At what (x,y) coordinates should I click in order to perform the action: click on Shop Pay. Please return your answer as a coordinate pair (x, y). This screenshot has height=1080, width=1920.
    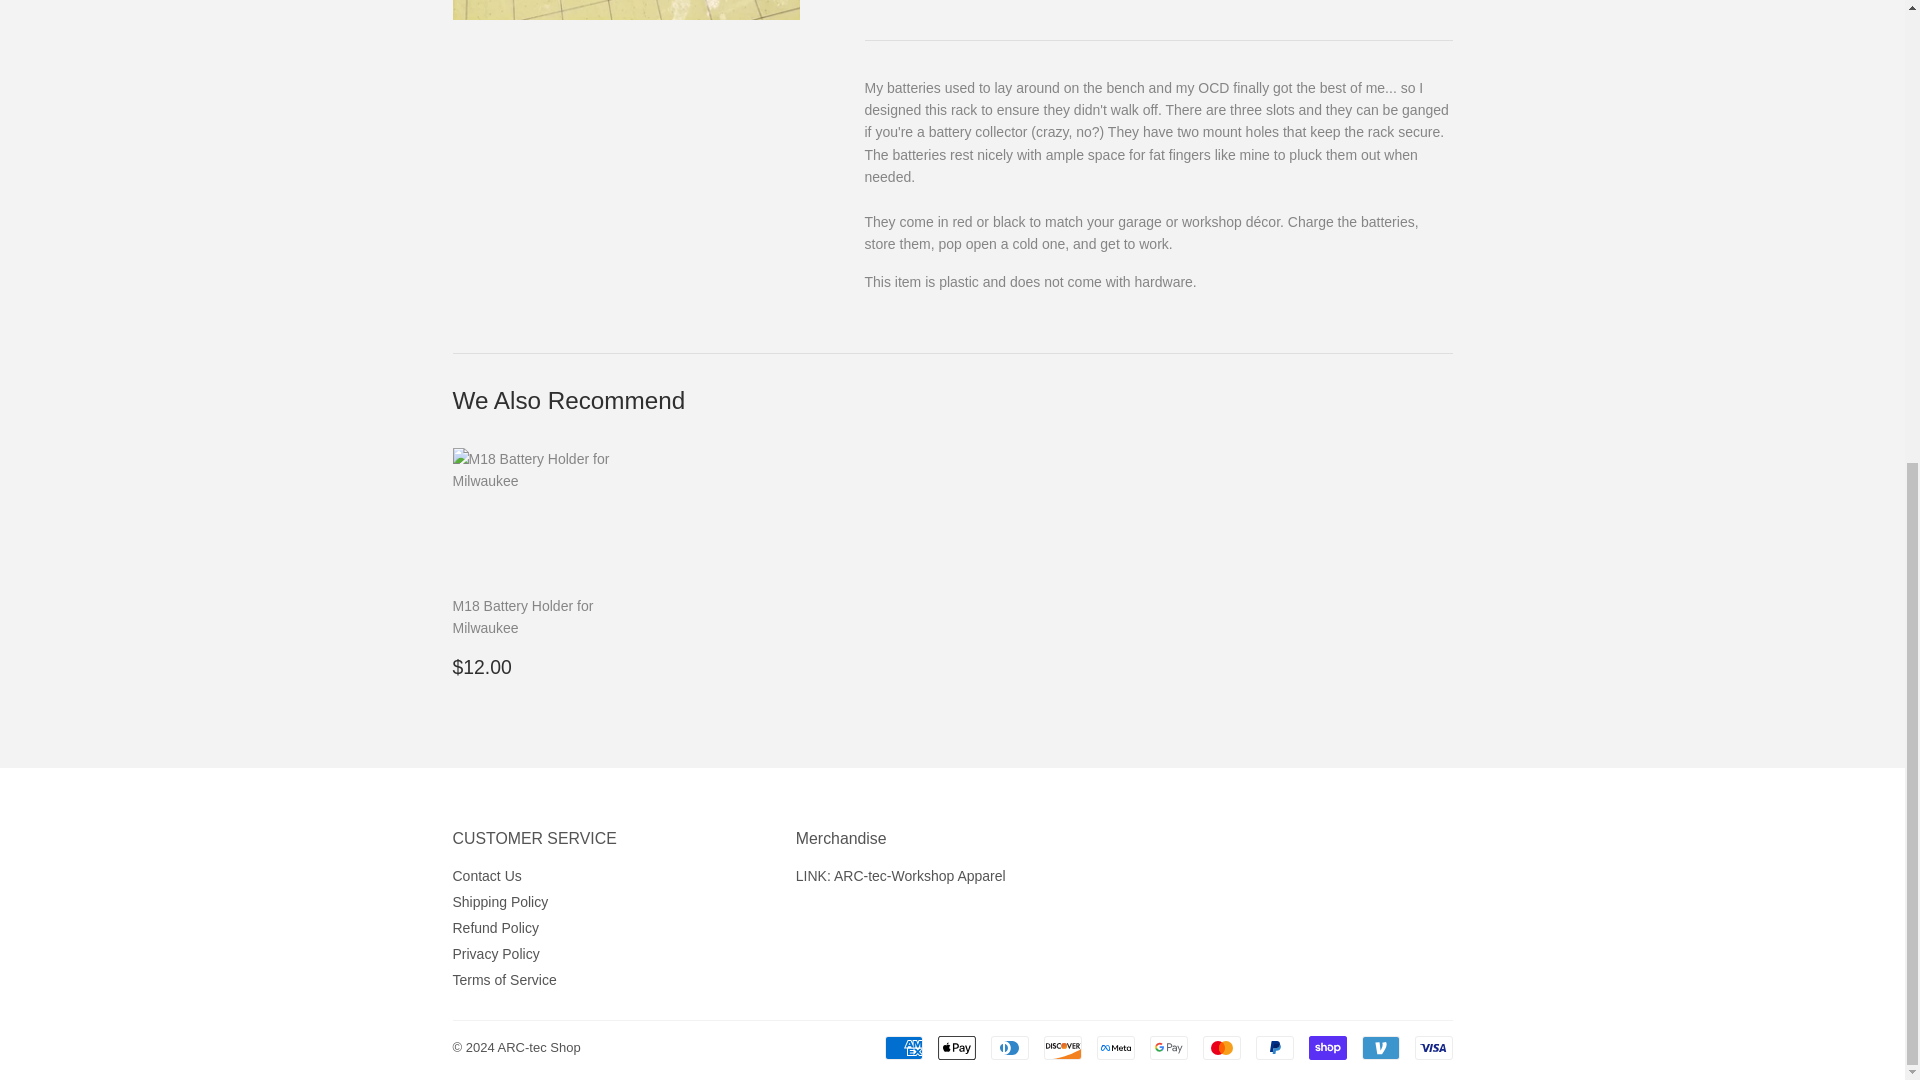
    Looking at the image, I should click on (1326, 1047).